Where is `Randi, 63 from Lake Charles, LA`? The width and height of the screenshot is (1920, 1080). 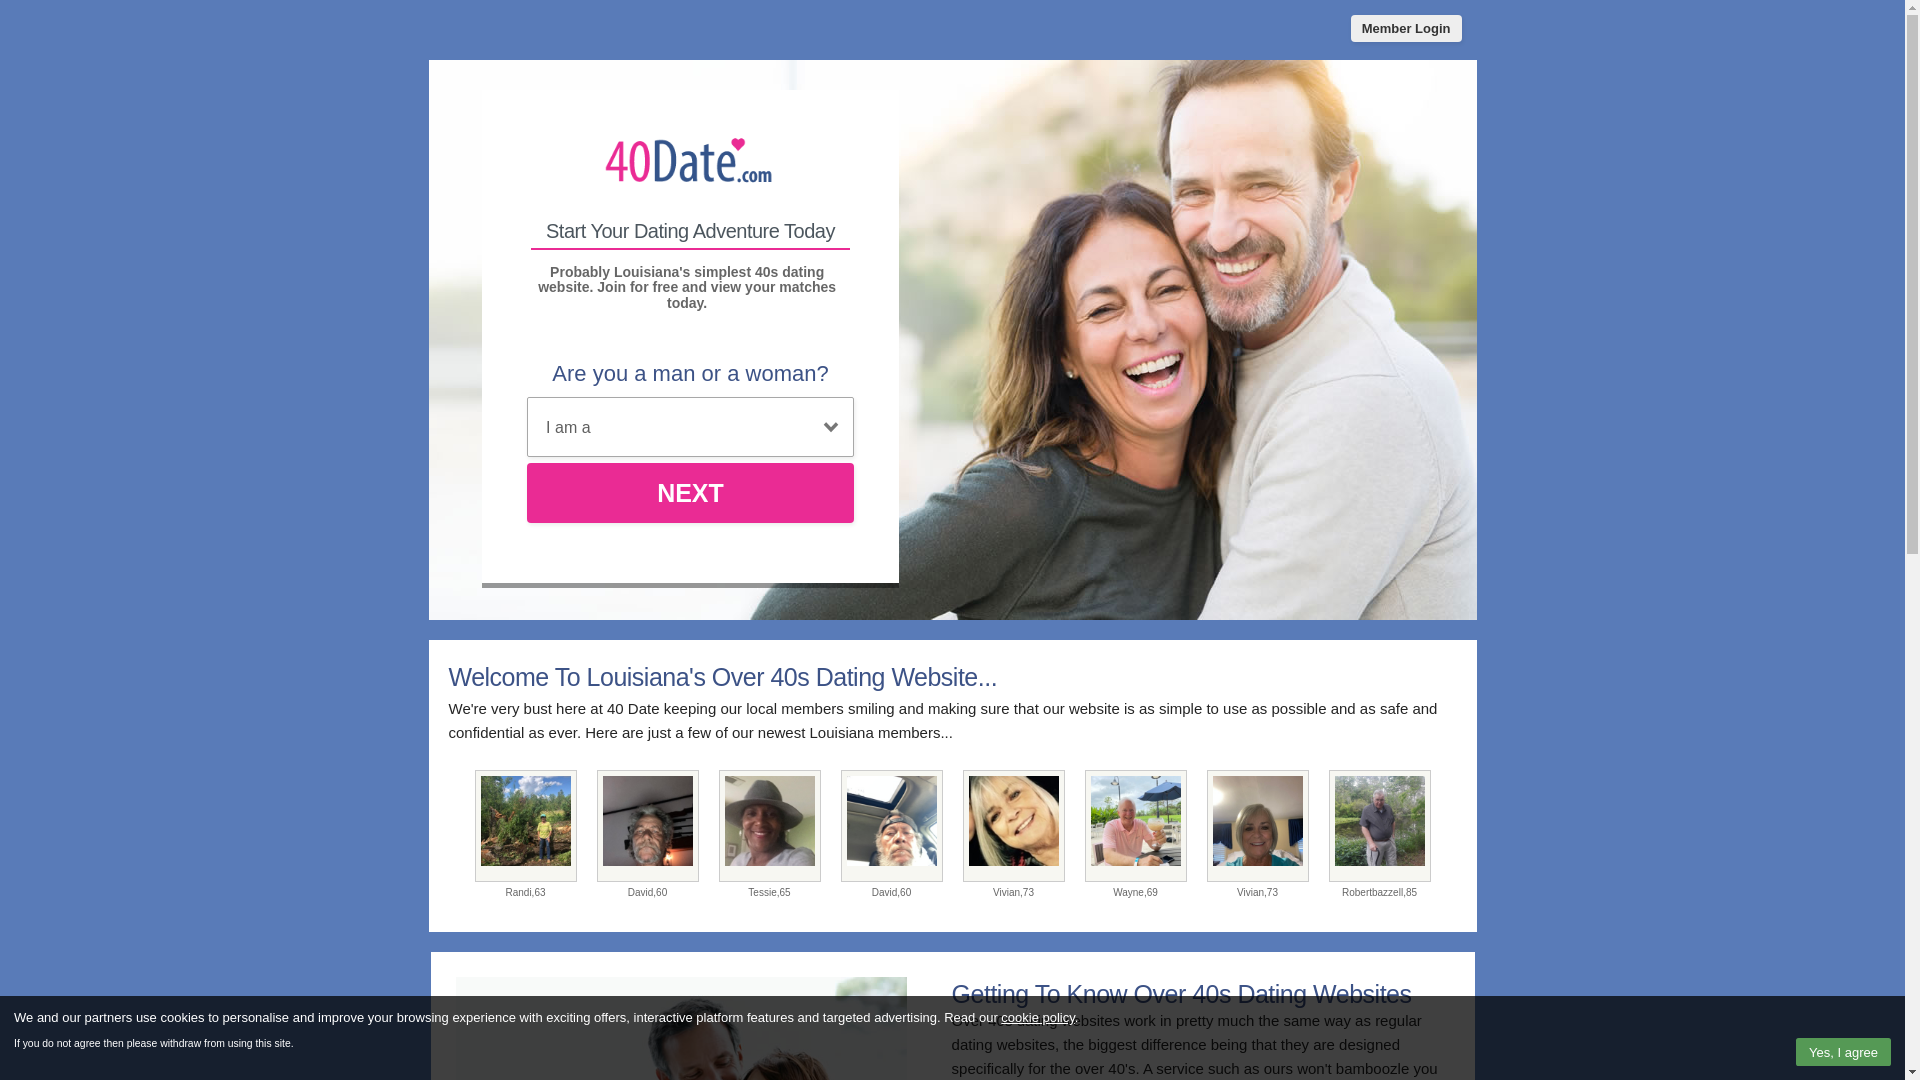
Randi, 63 from Lake Charles, LA is located at coordinates (525, 826).